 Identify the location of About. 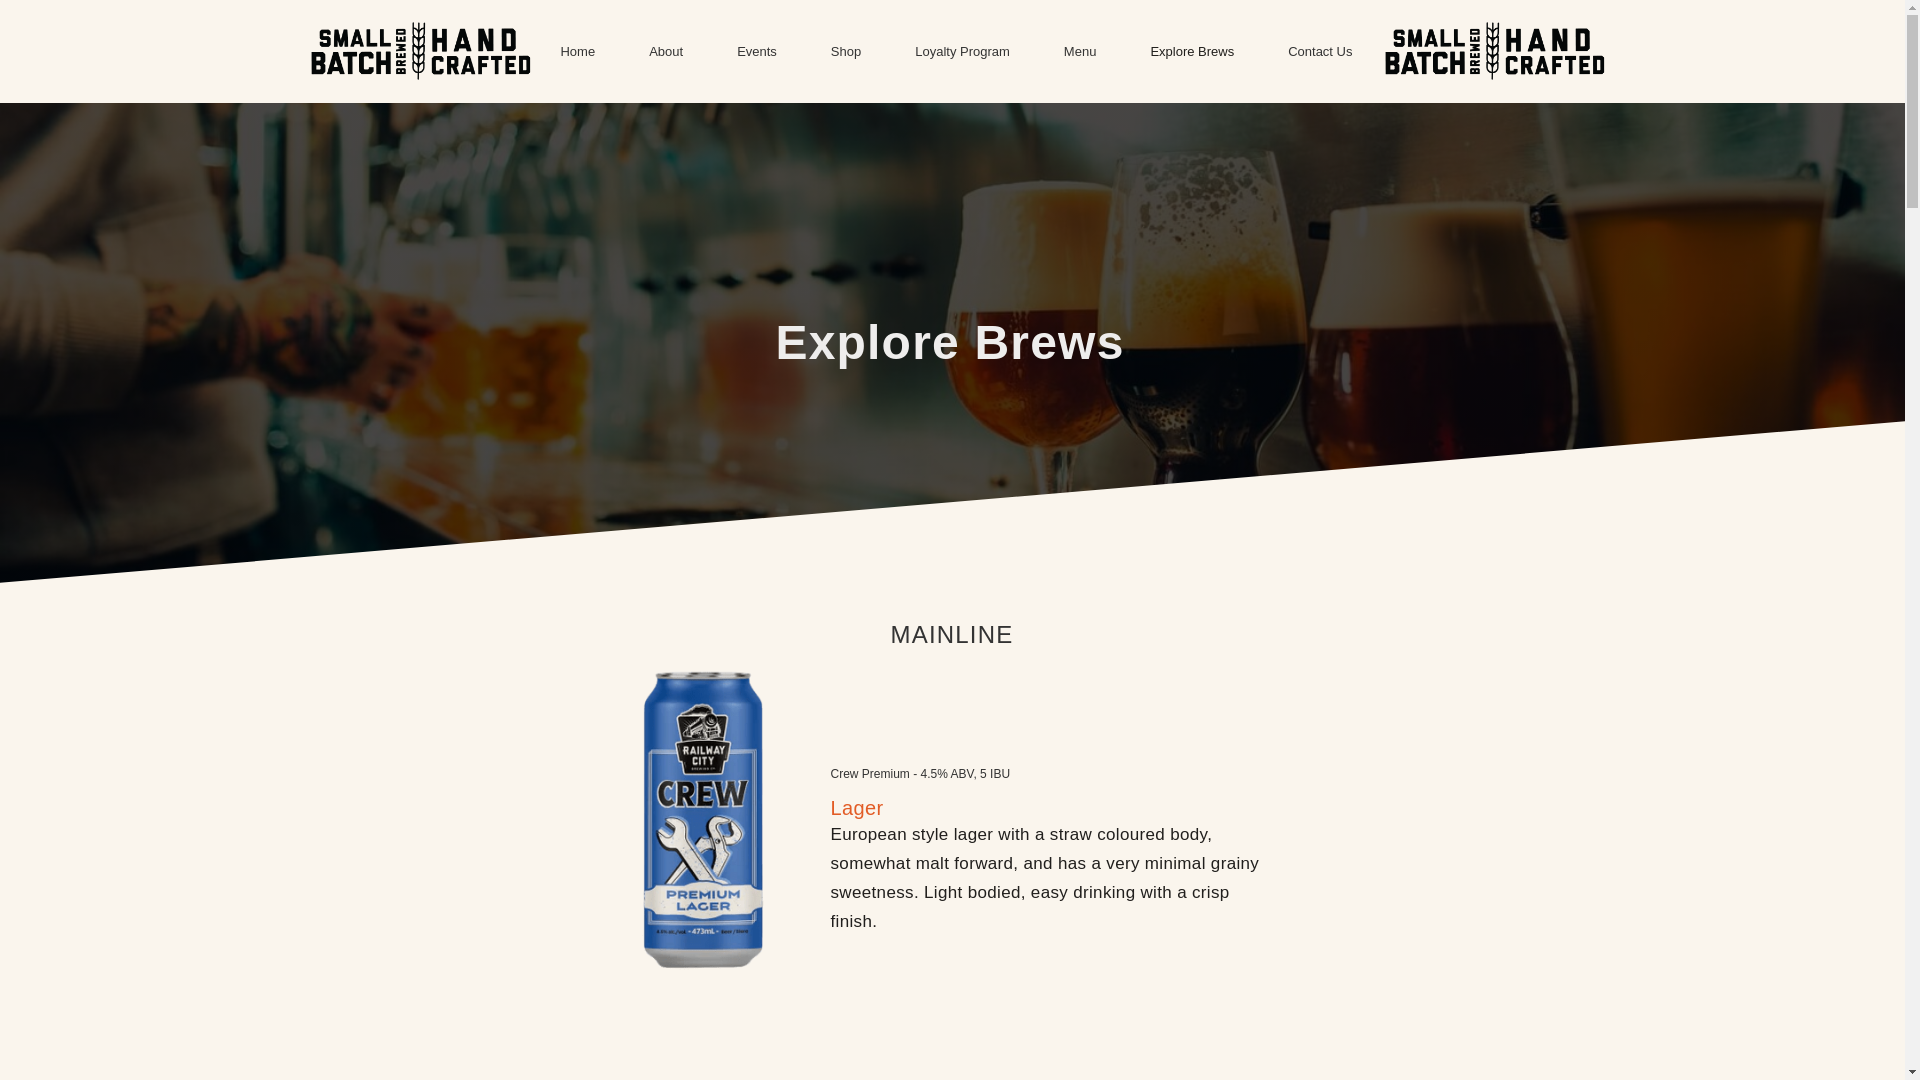
(666, 52).